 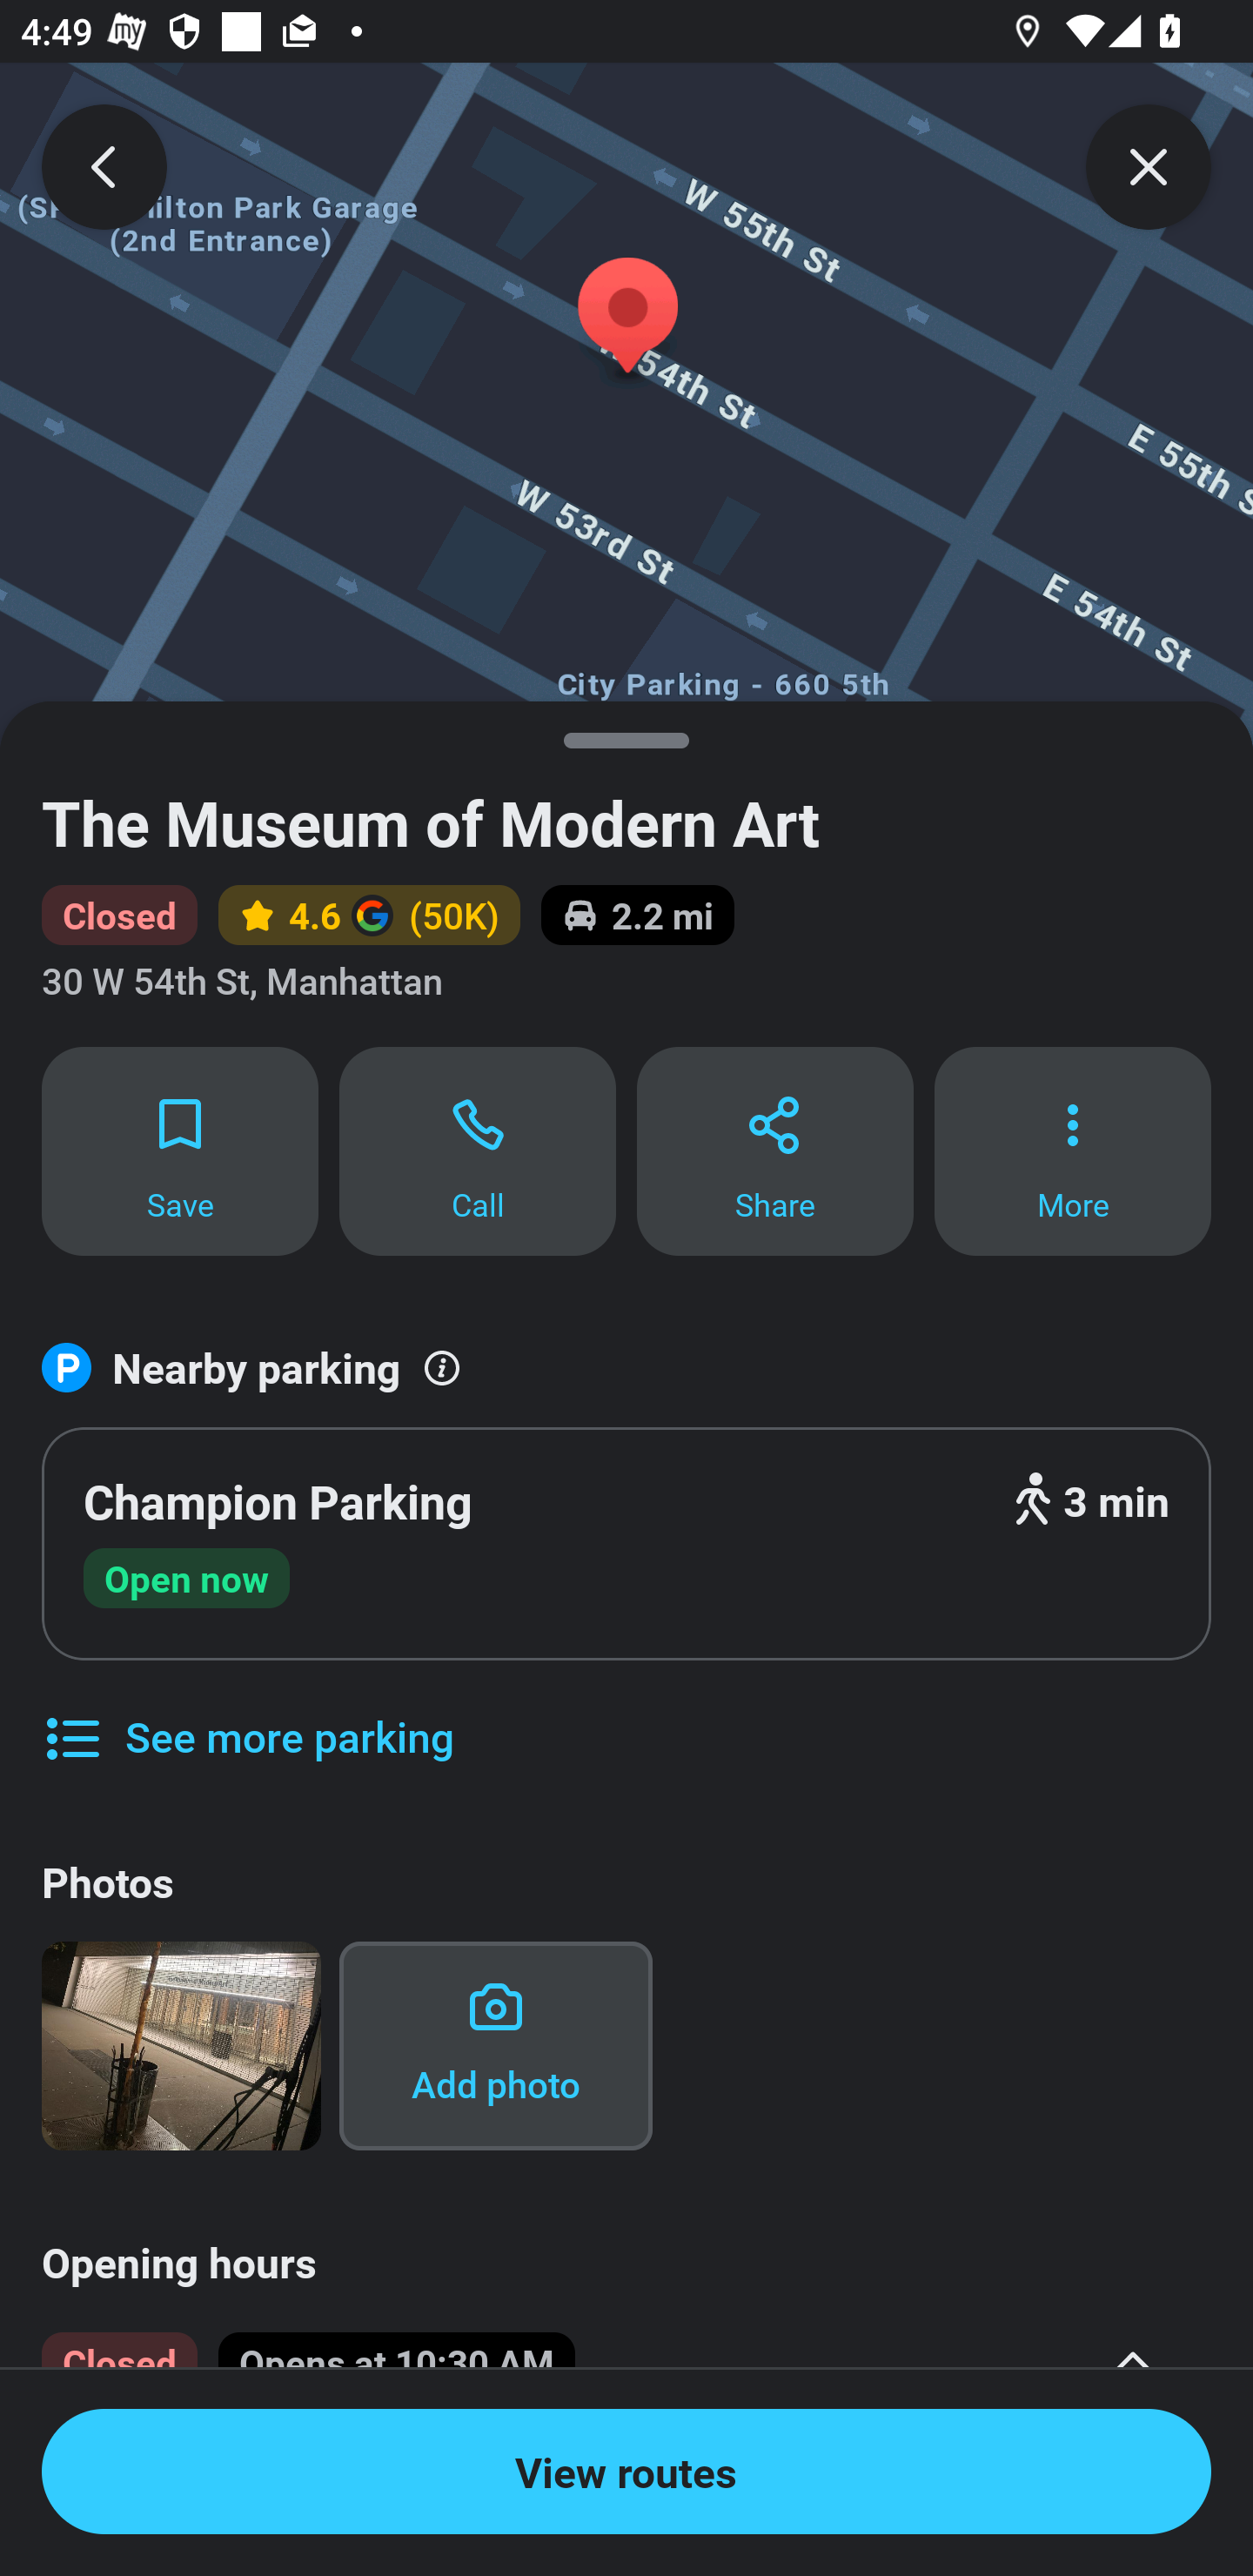 I want to click on Champion Parking 3 min Open now, so click(x=626, y=1544).